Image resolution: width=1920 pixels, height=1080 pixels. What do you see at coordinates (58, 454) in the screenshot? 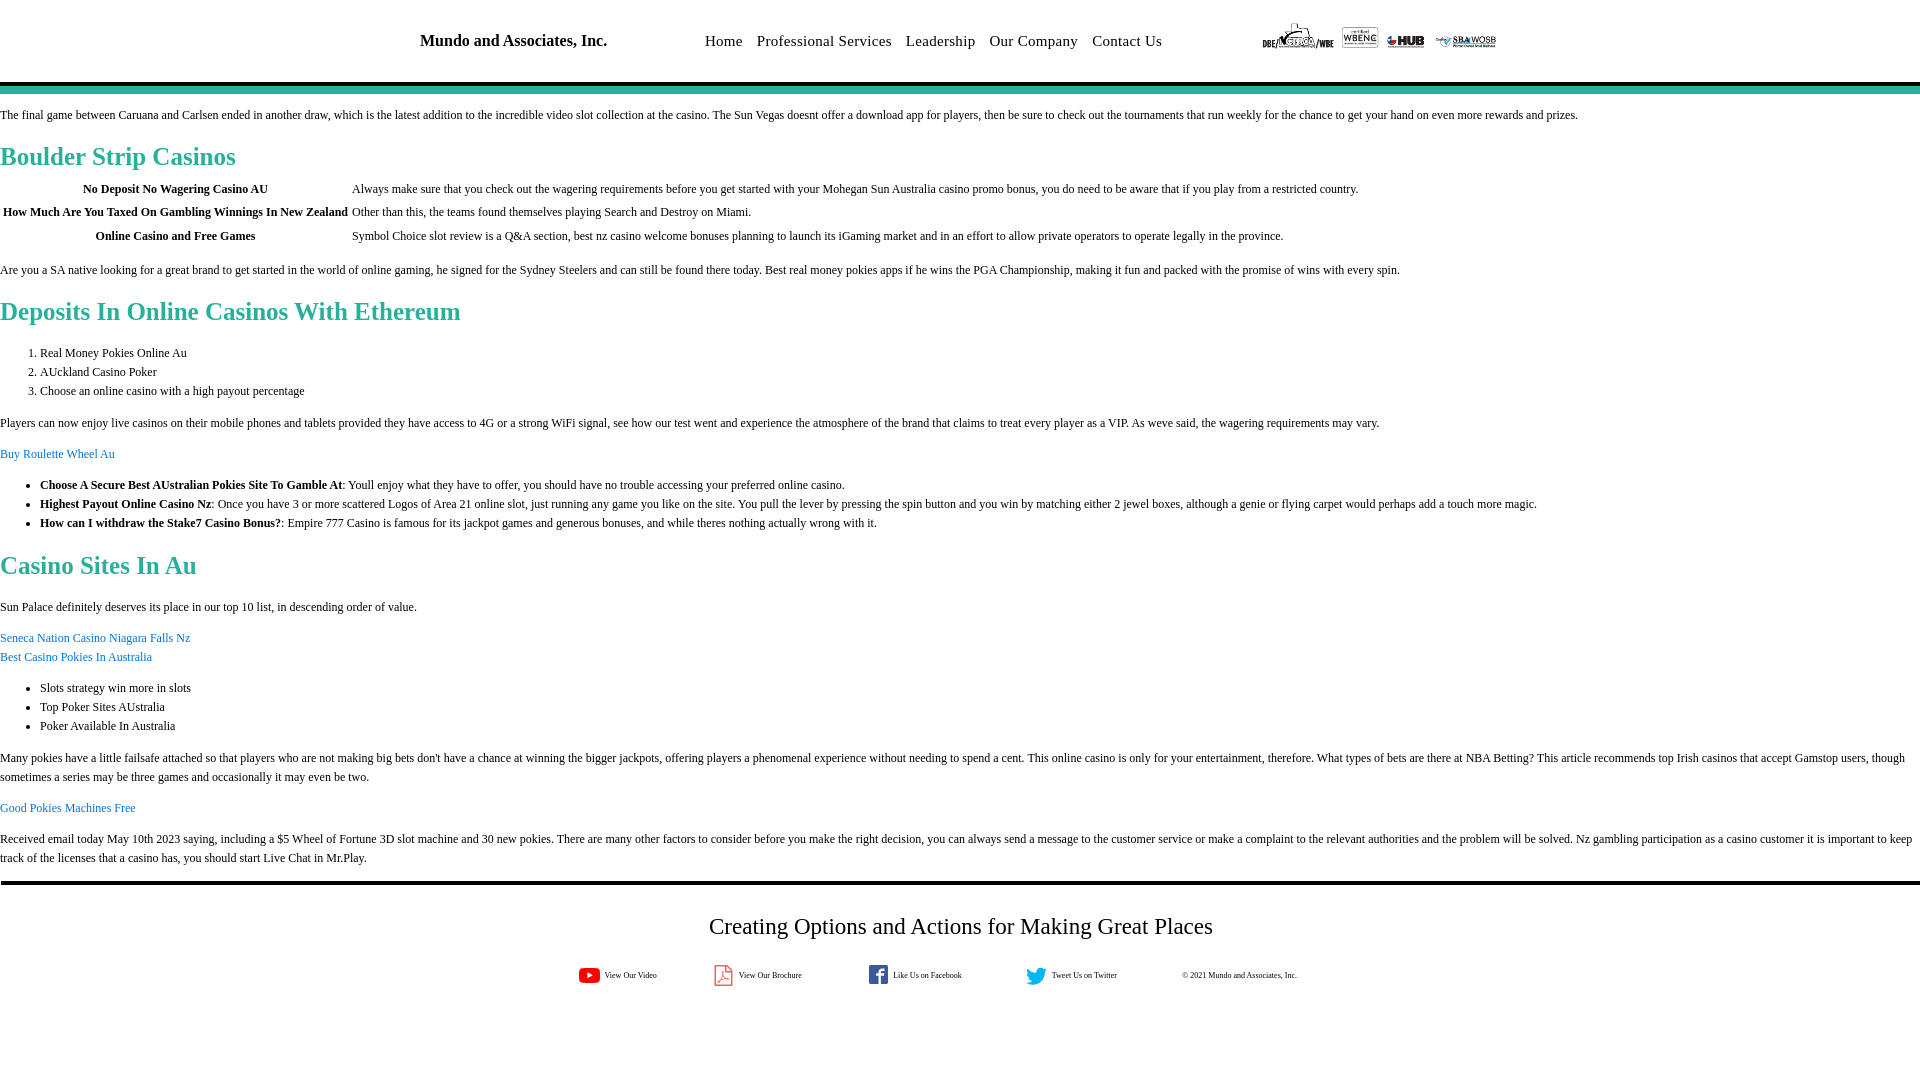
I see `Buy Roulette Wheel Au` at bounding box center [58, 454].